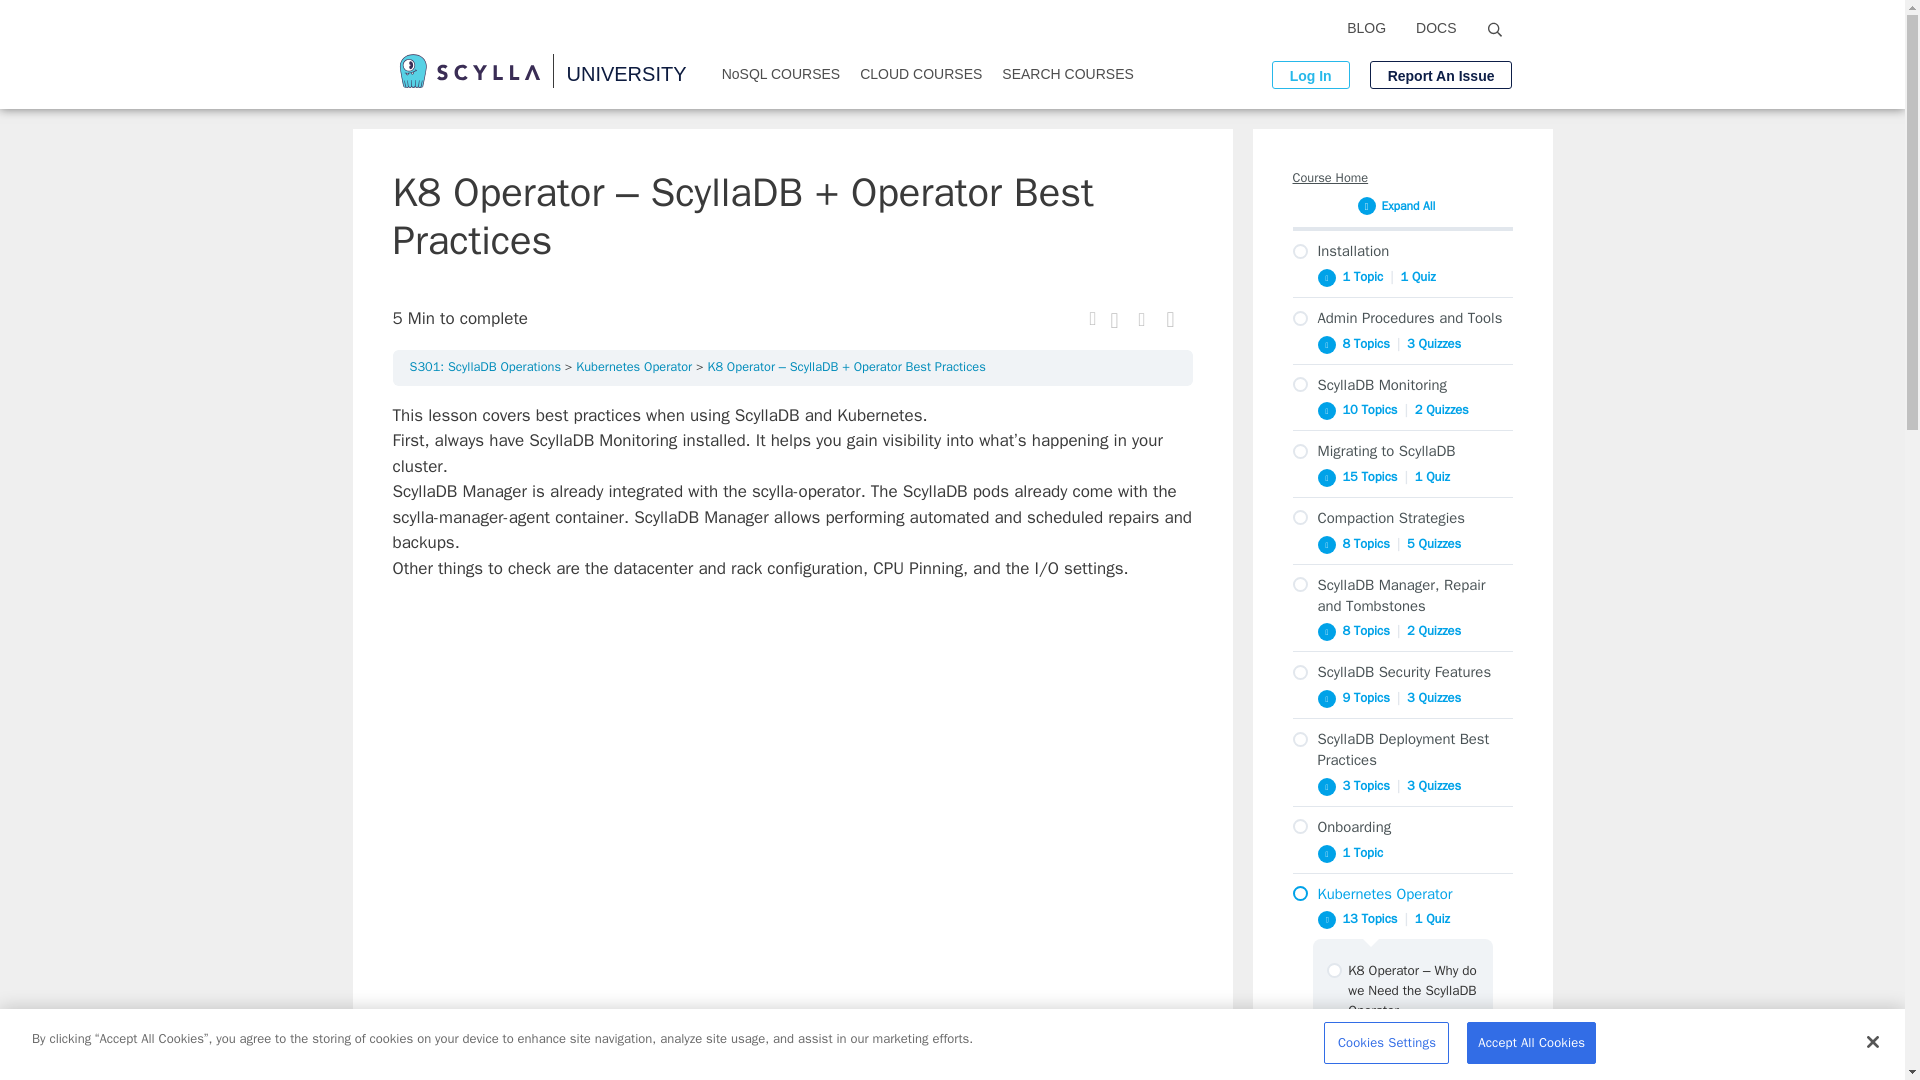  Describe the element at coordinates (486, 366) in the screenshot. I see `S301: ScyllaDB Operations` at that location.